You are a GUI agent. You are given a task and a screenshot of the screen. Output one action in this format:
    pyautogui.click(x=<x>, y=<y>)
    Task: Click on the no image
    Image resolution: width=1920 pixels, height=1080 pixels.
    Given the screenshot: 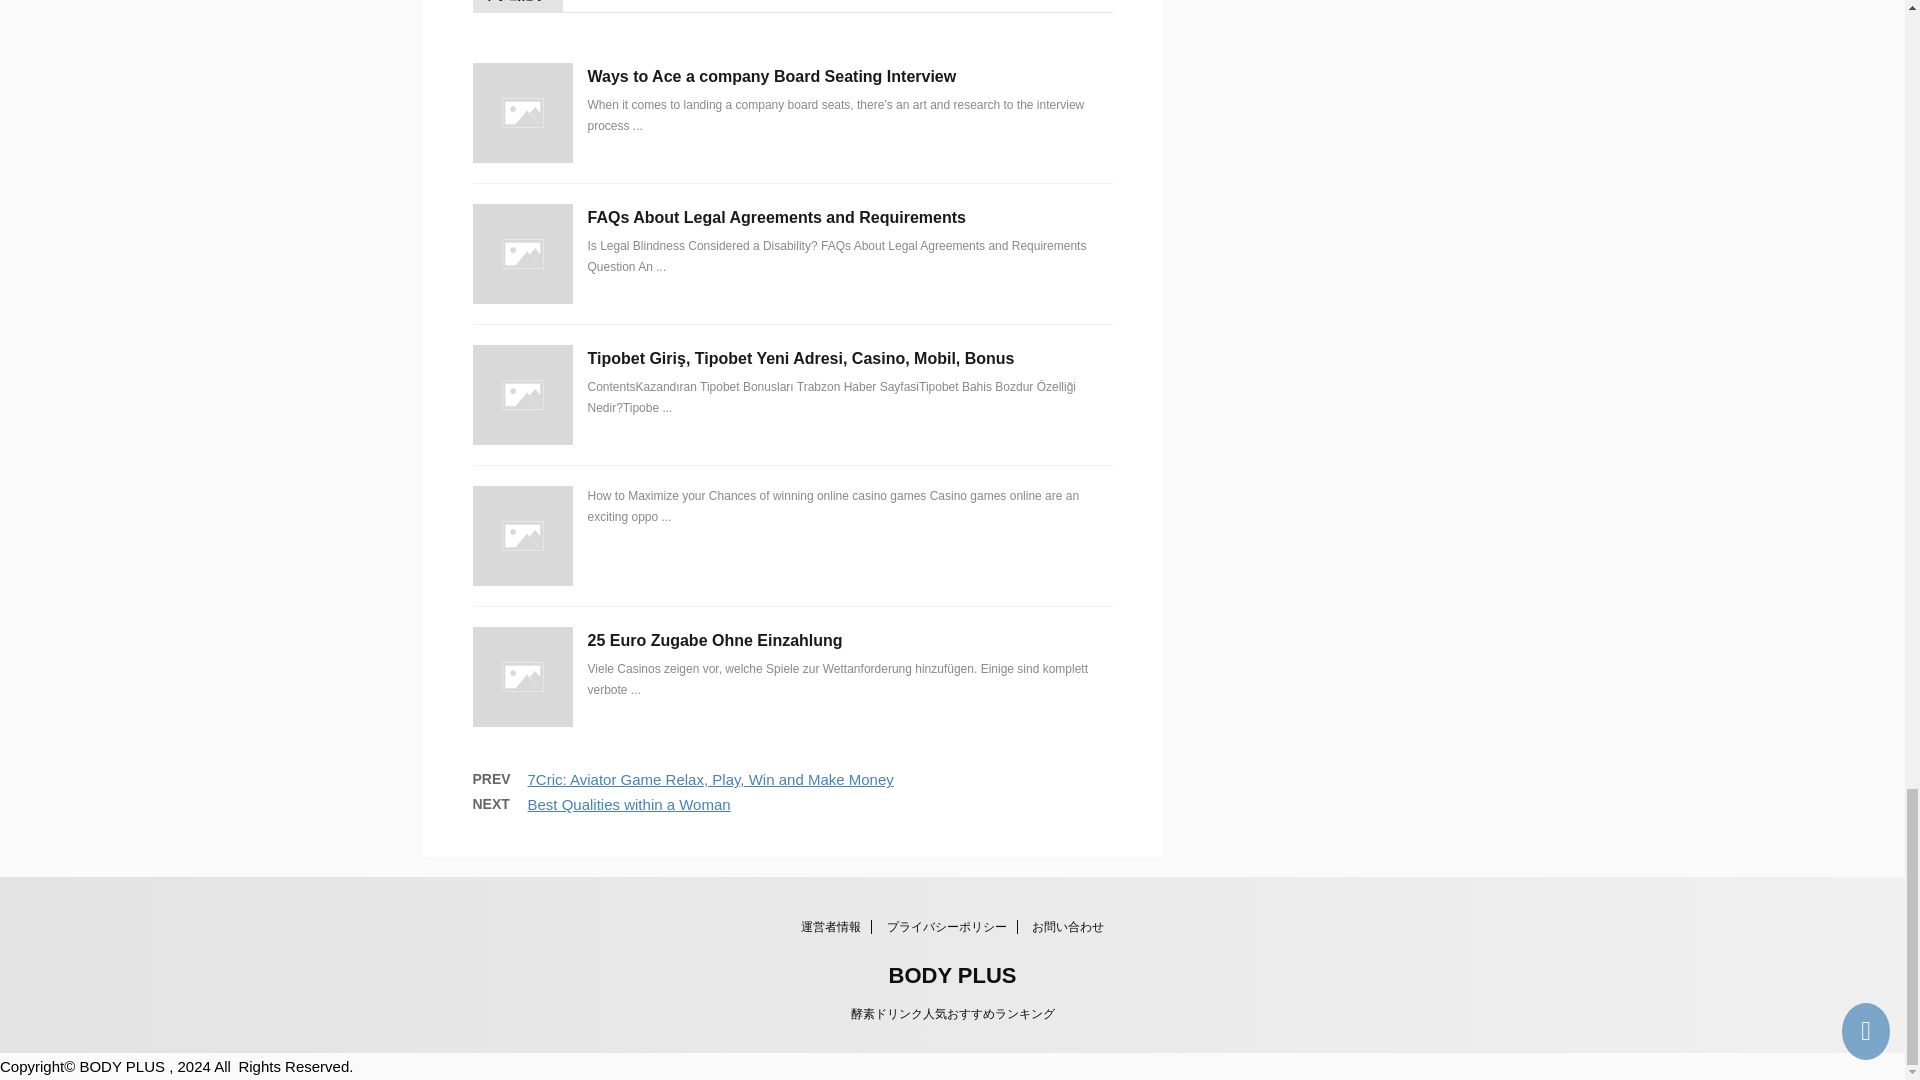 What is the action you would take?
    pyautogui.click(x=522, y=676)
    